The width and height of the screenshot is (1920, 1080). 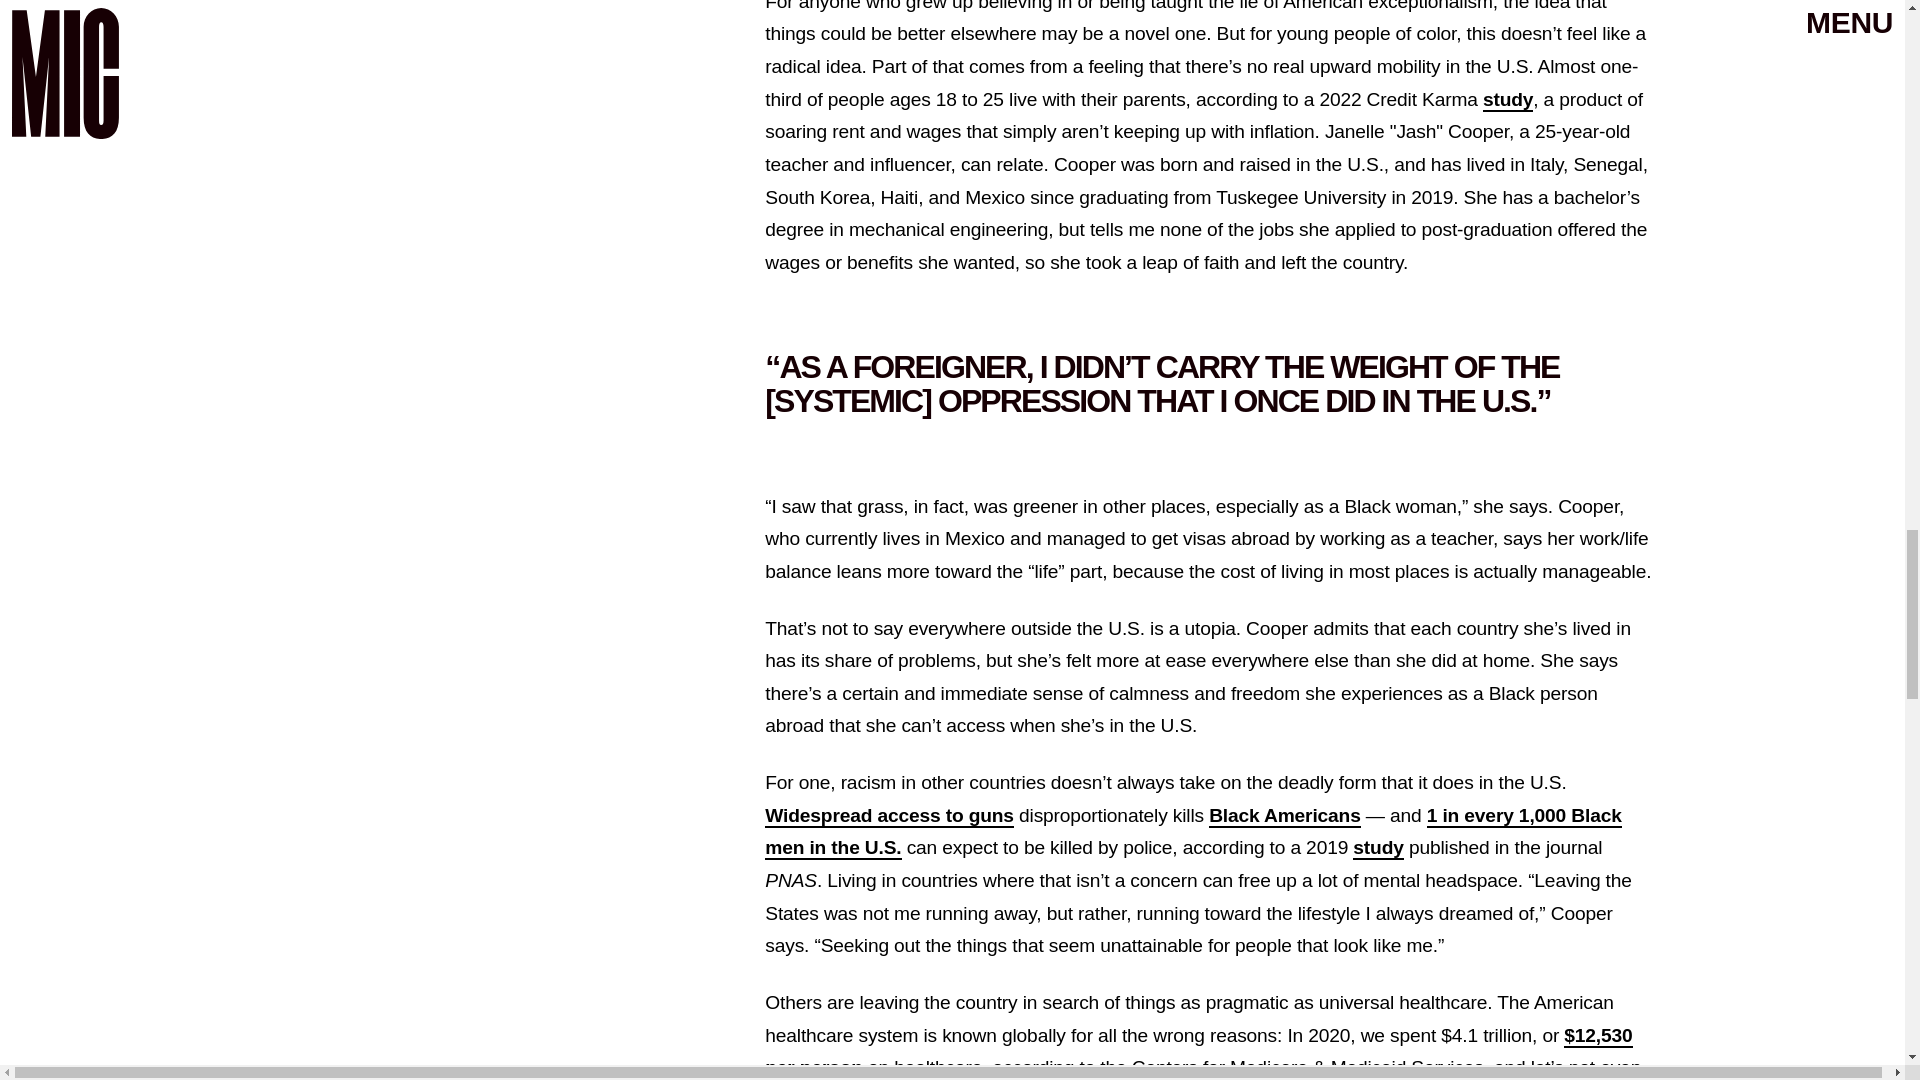 What do you see at coordinates (888, 816) in the screenshot?
I see `Widespread access to guns` at bounding box center [888, 816].